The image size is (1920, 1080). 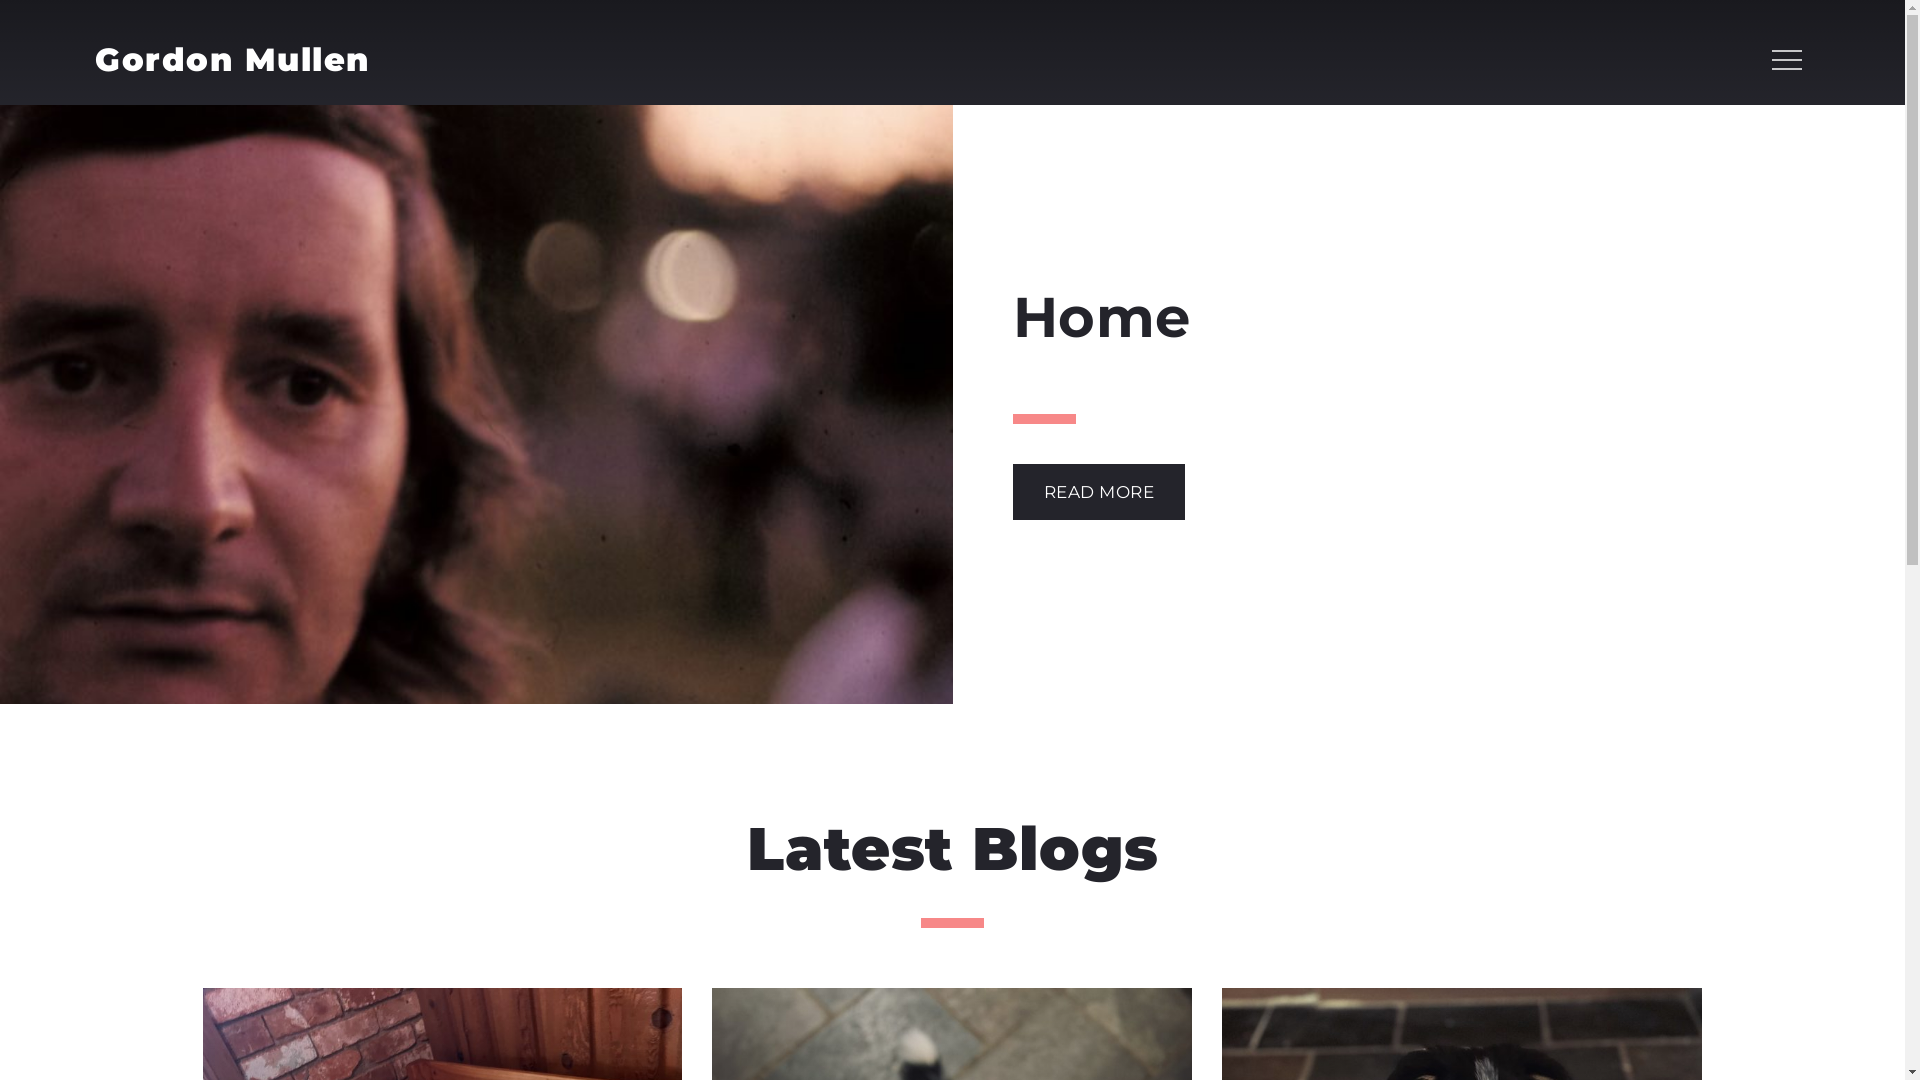 I want to click on Home, so click(x=1327, y=318).